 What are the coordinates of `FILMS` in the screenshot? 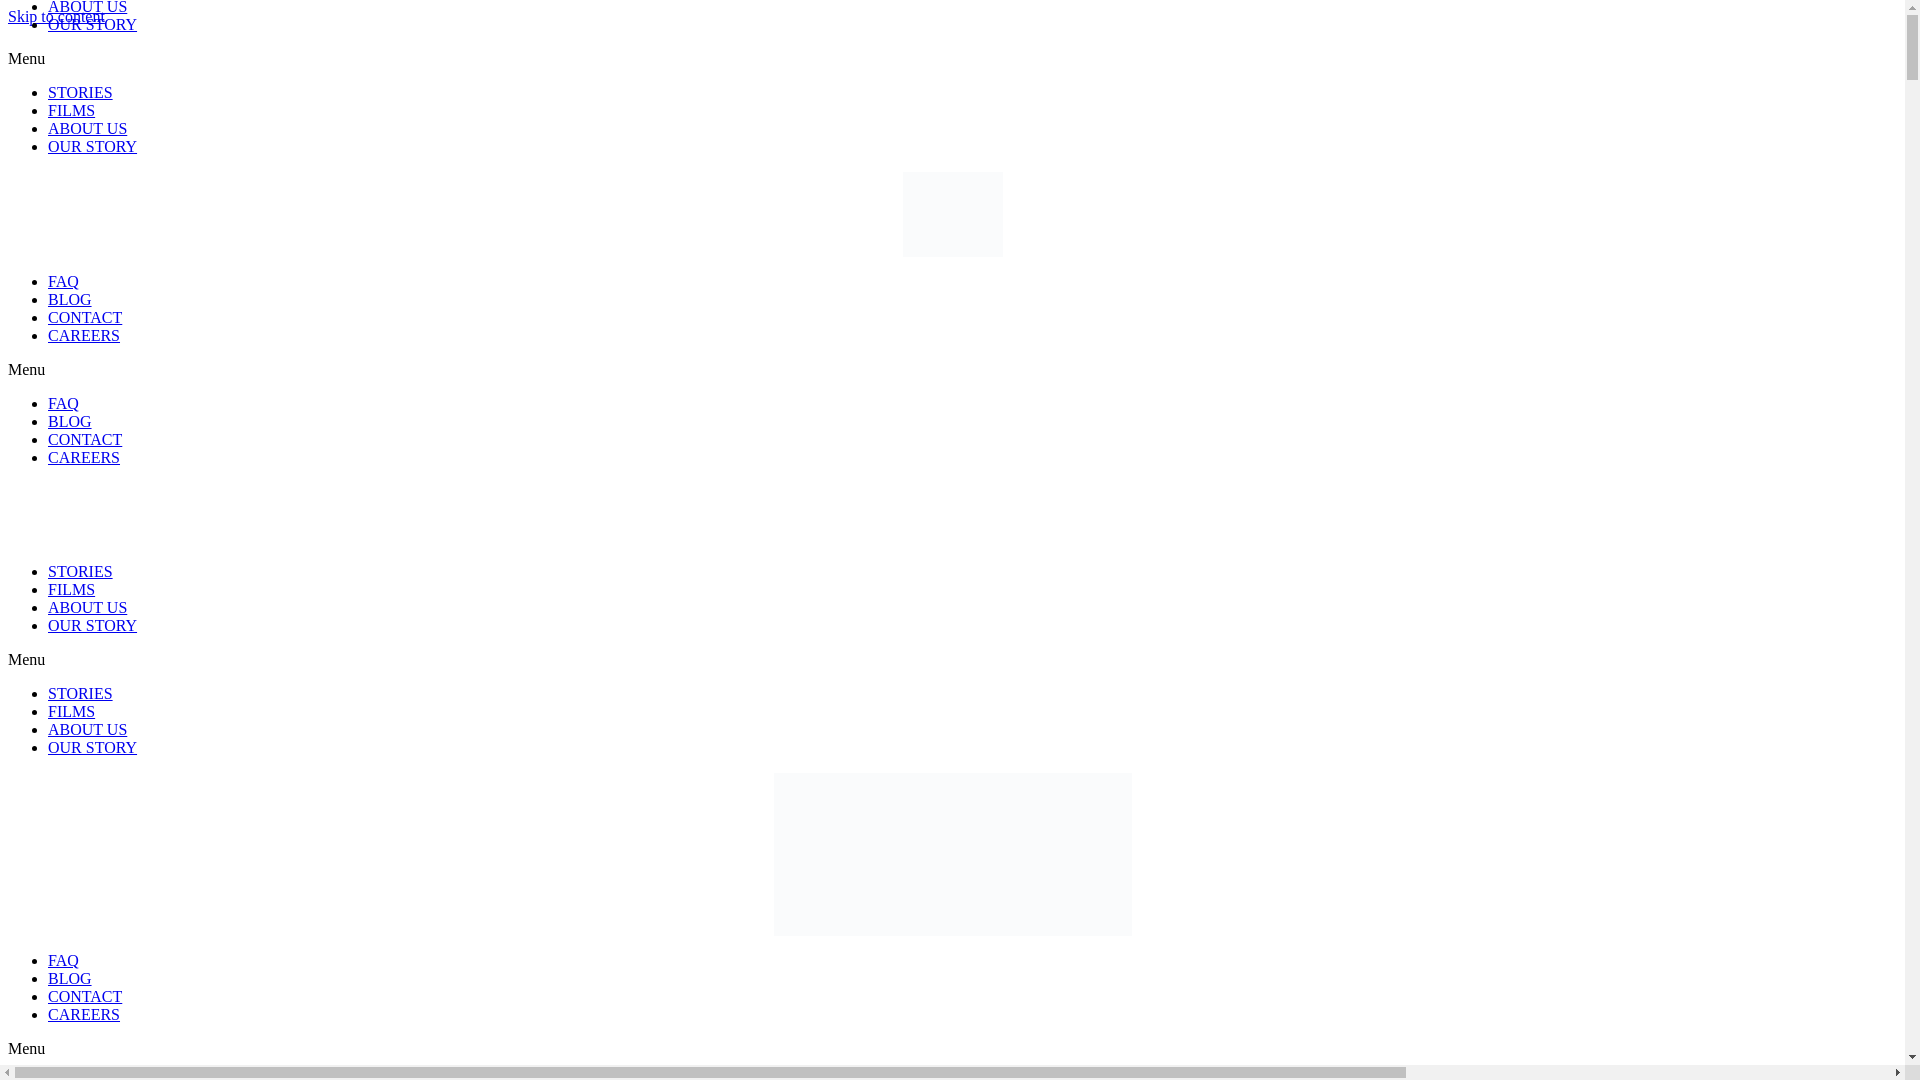 It's located at (71, 590).